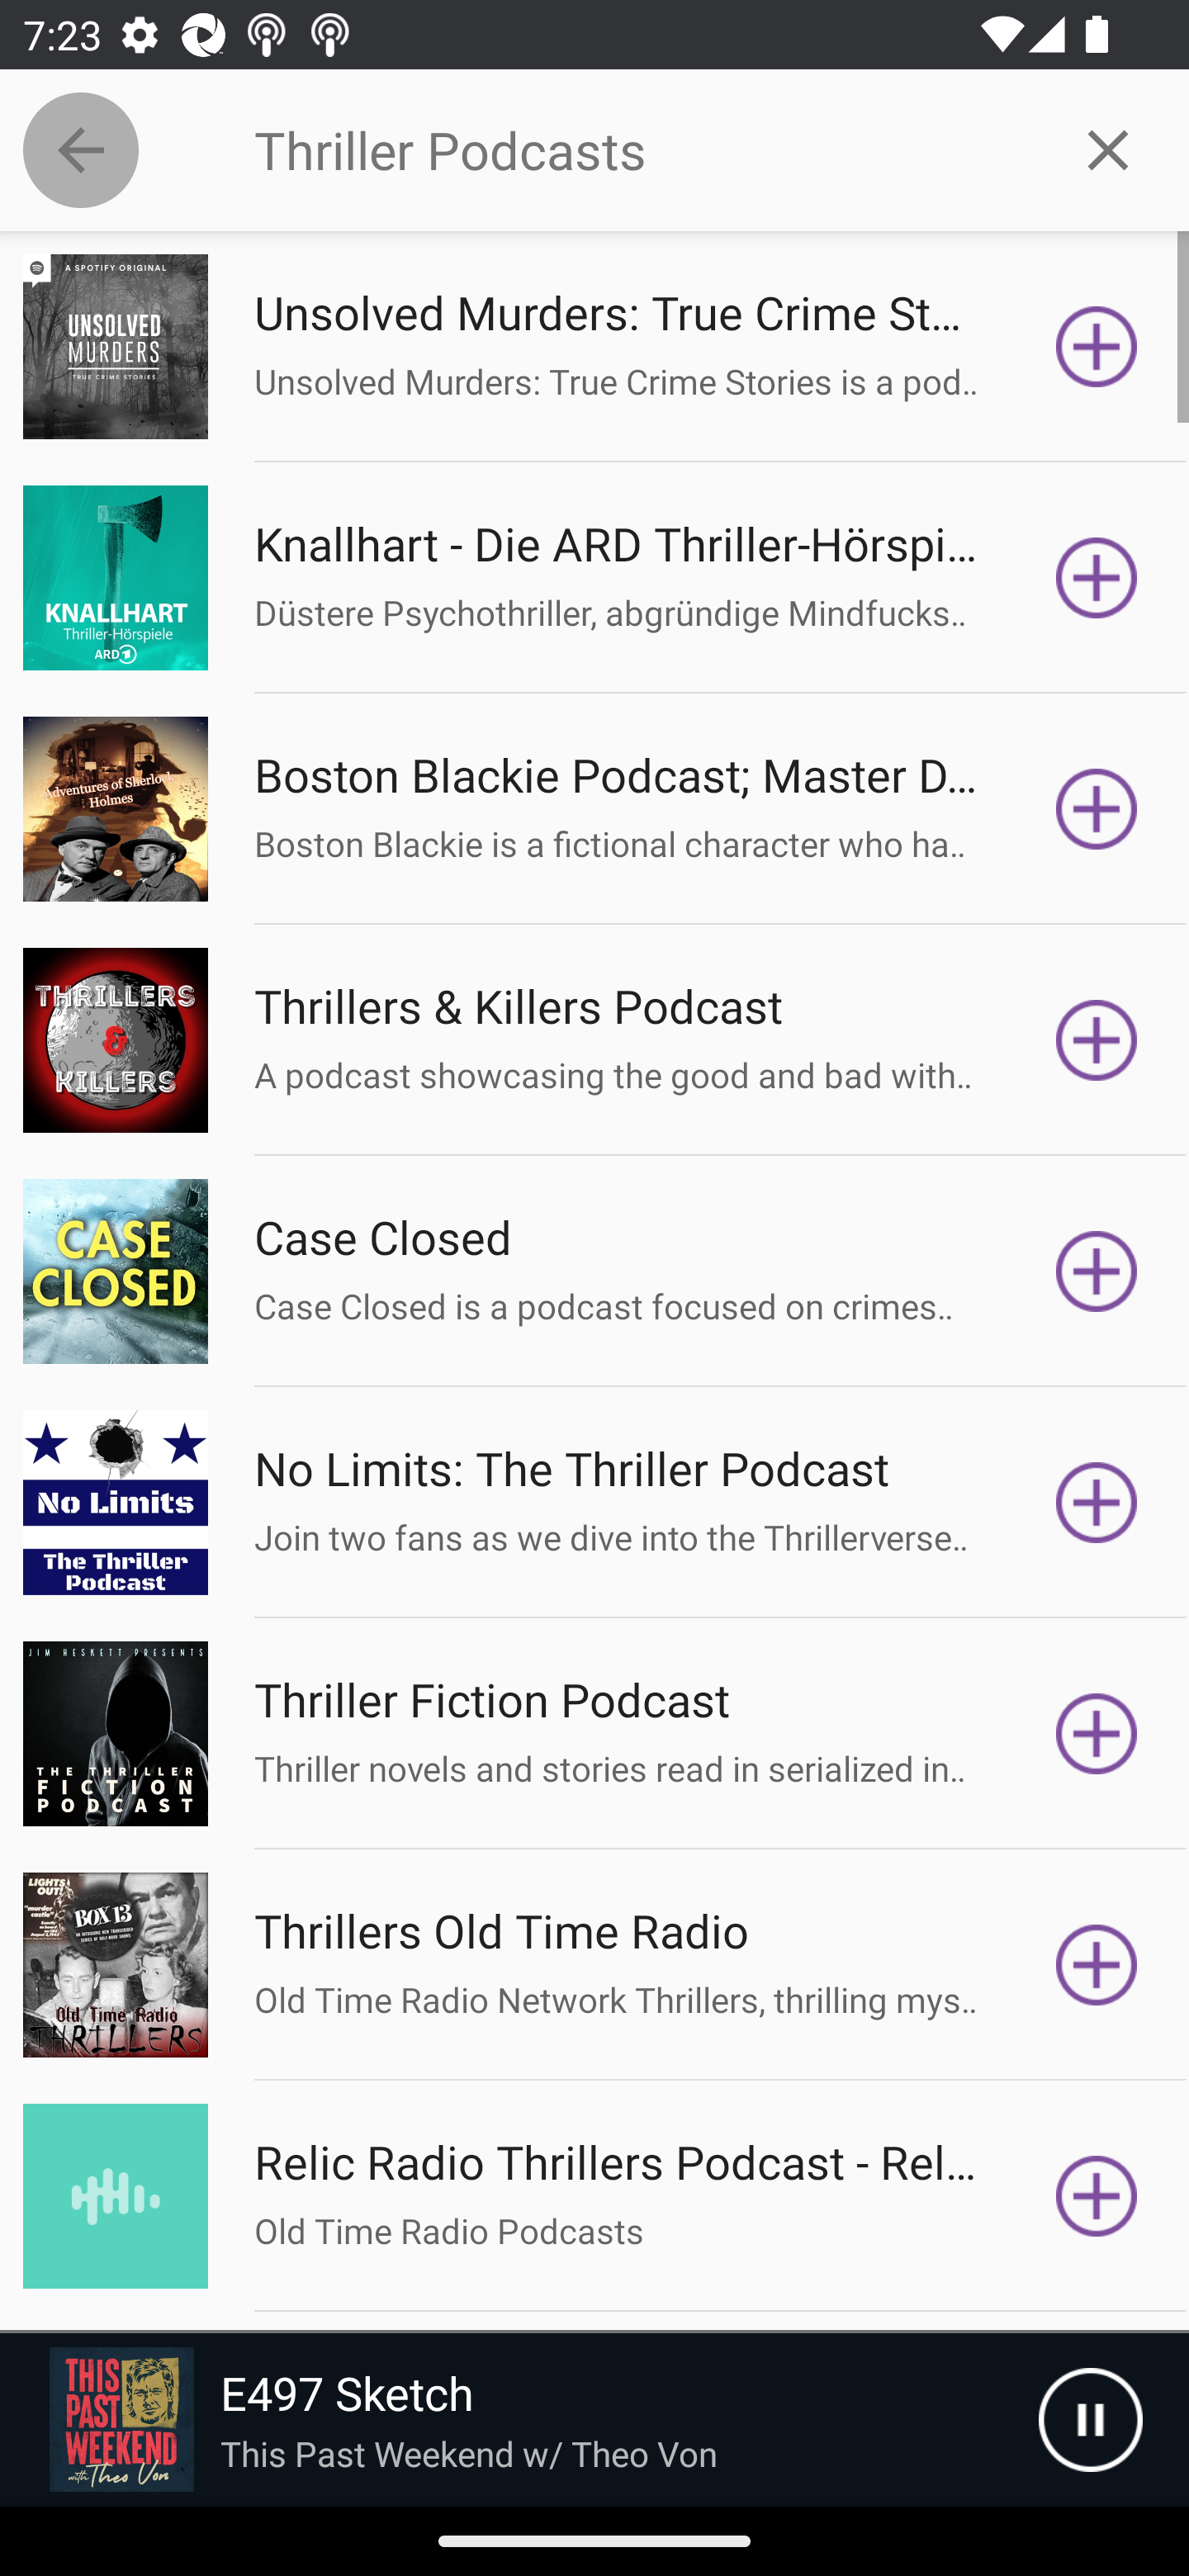 Image resolution: width=1189 pixels, height=2576 pixels. What do you see at coordinates (1097, 809) in the screenshot?
I see `Subscribe` at bounding box center [1097, 809].